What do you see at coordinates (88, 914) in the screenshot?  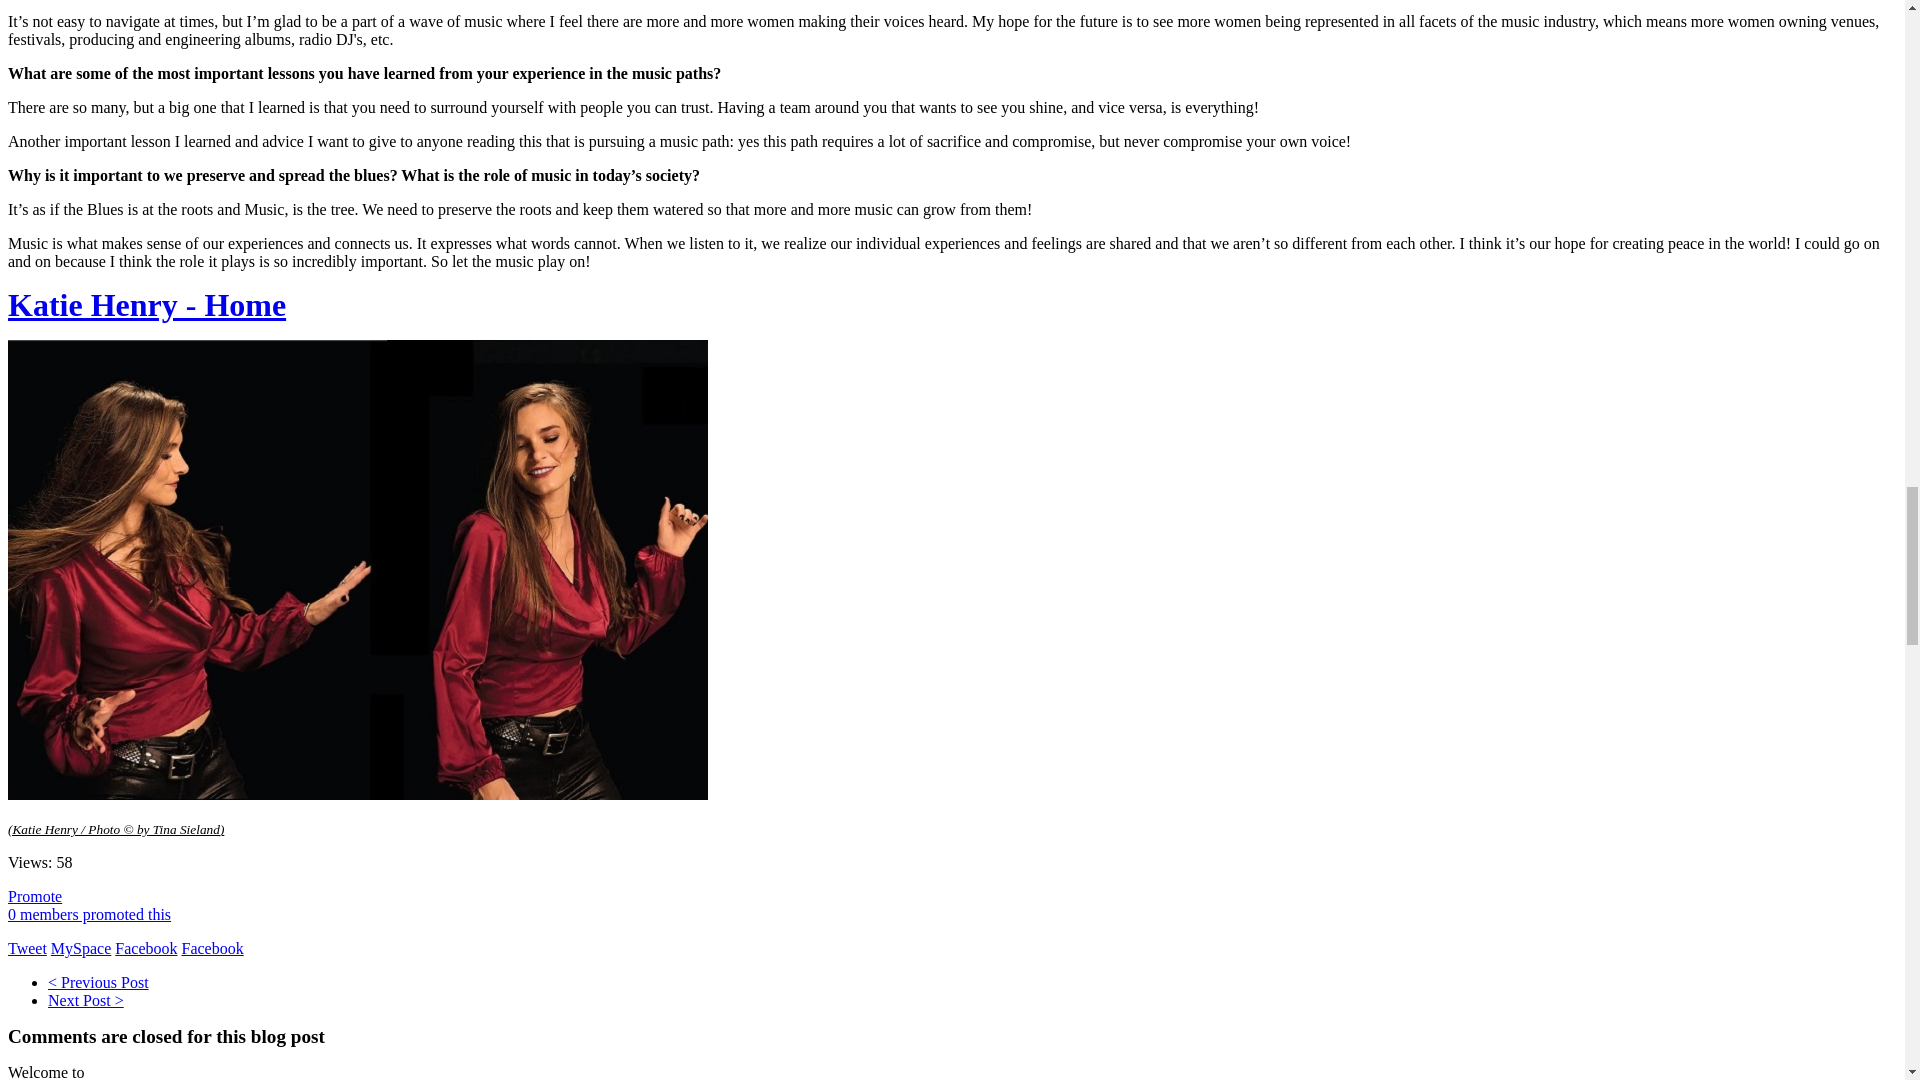 I see `0 members promoted this` at bounding box center [88, 914].